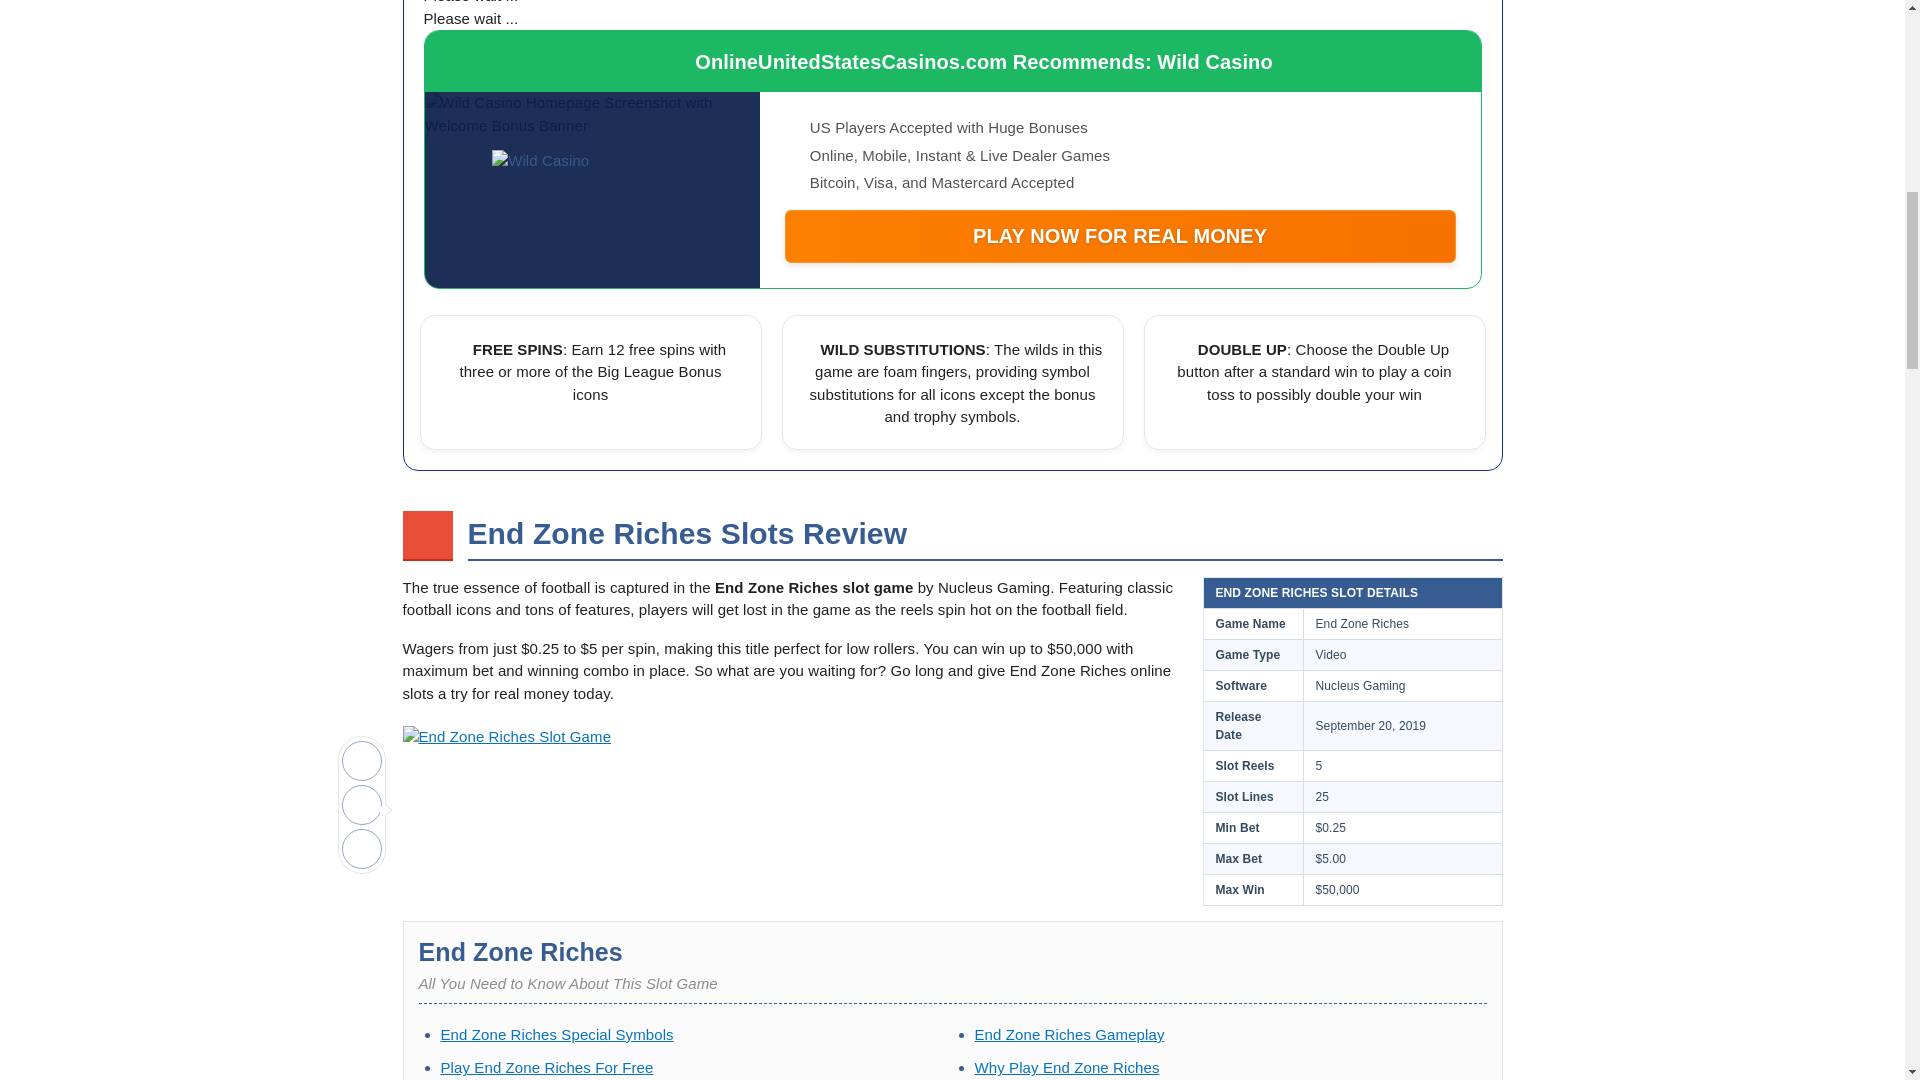 The height and width of the screenshot is (1080, 1920). I want to click on Share on Reddit, so click(362, 849).